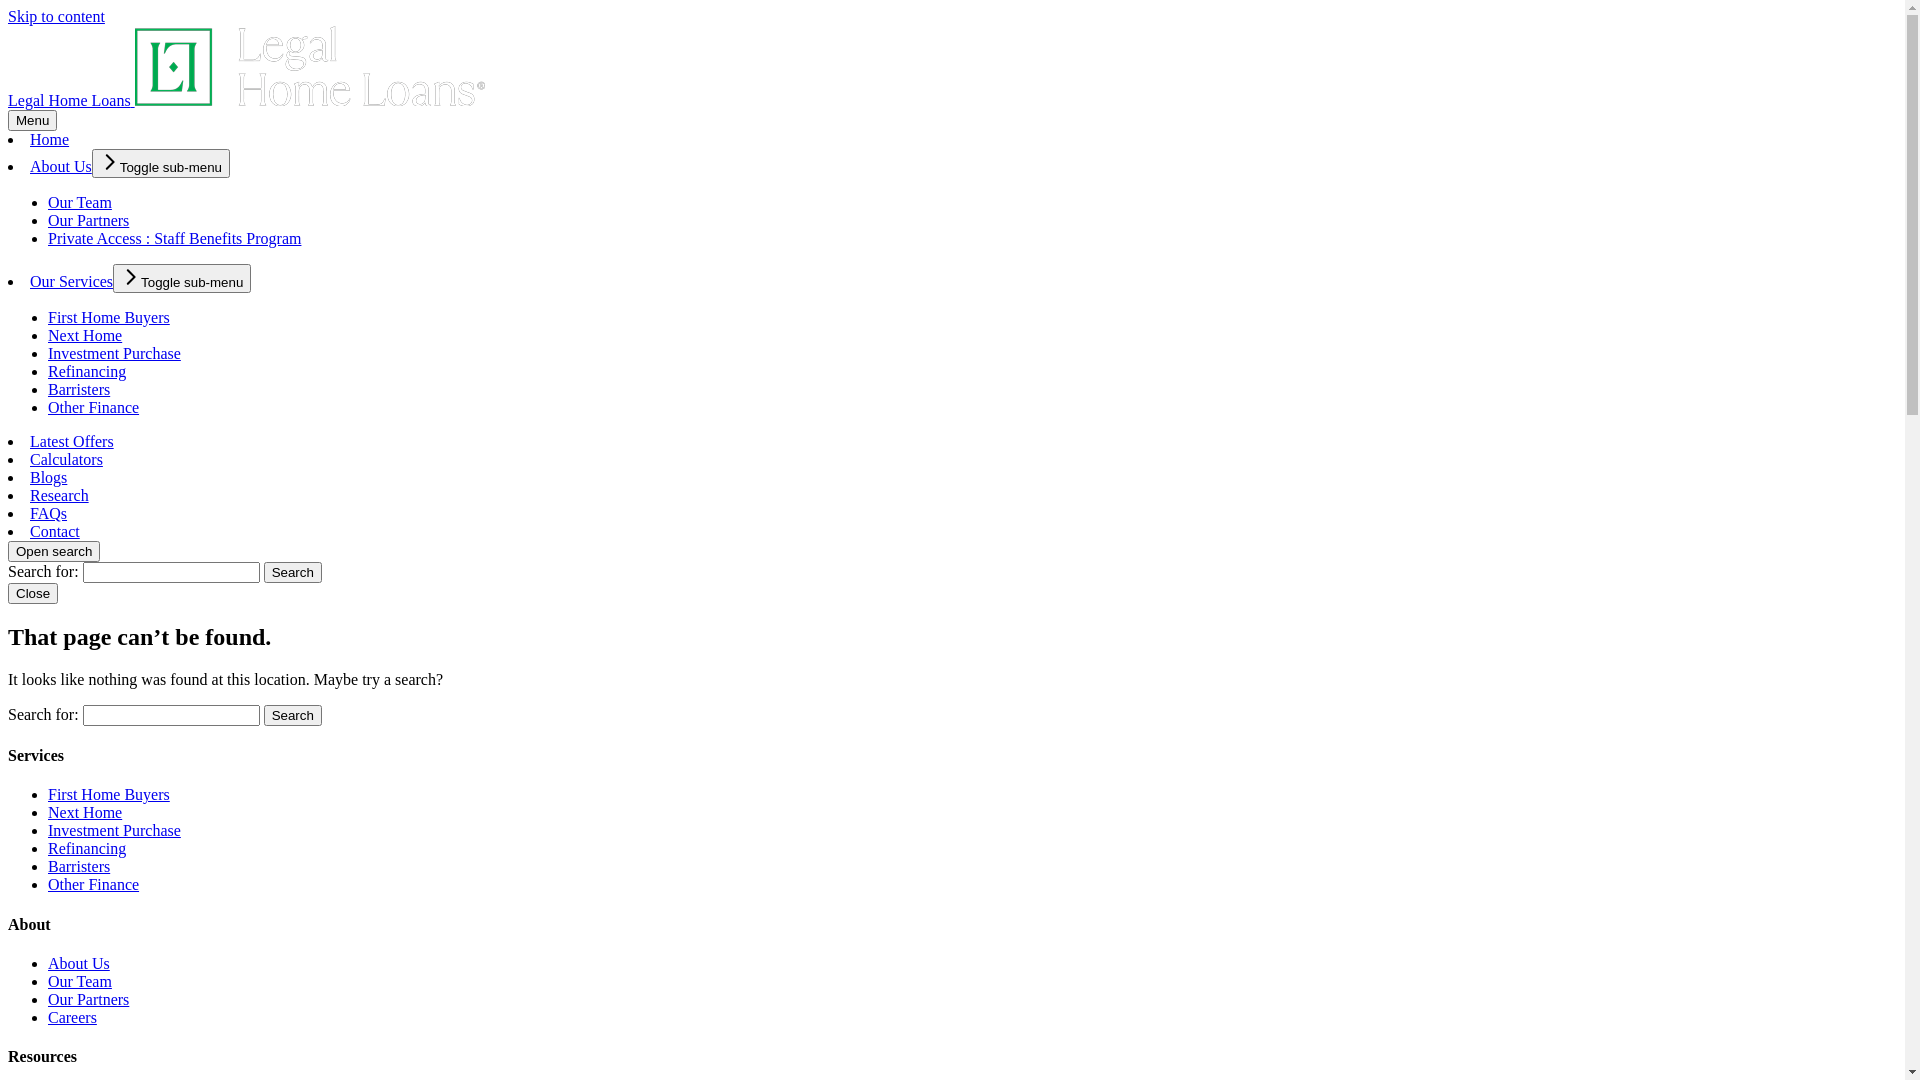 The width and height of the screenshot is (1920, 1080). Describe the element at coordinates (87, 848) in the screenshot. I see `Refinancing` at that location.